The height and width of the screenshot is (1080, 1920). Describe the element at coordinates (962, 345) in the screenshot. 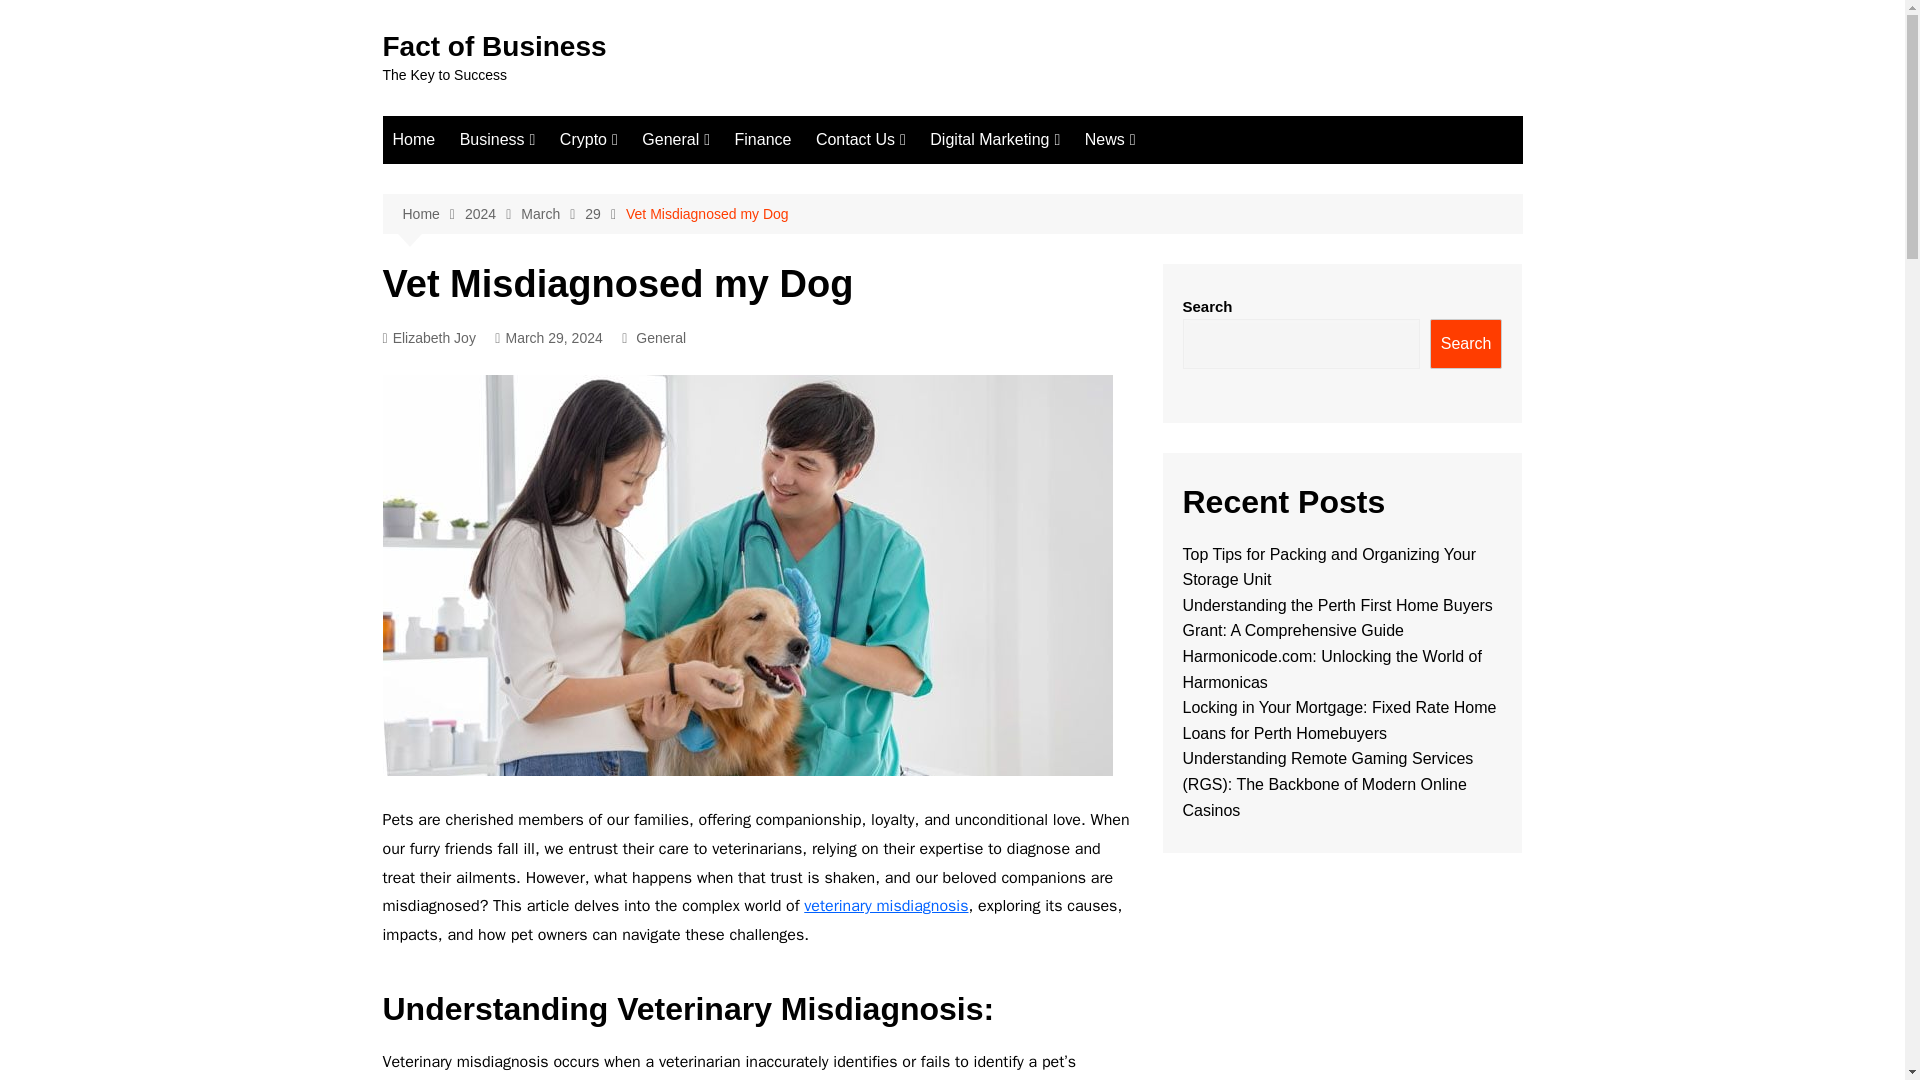

I see `Human Resources` at that location.